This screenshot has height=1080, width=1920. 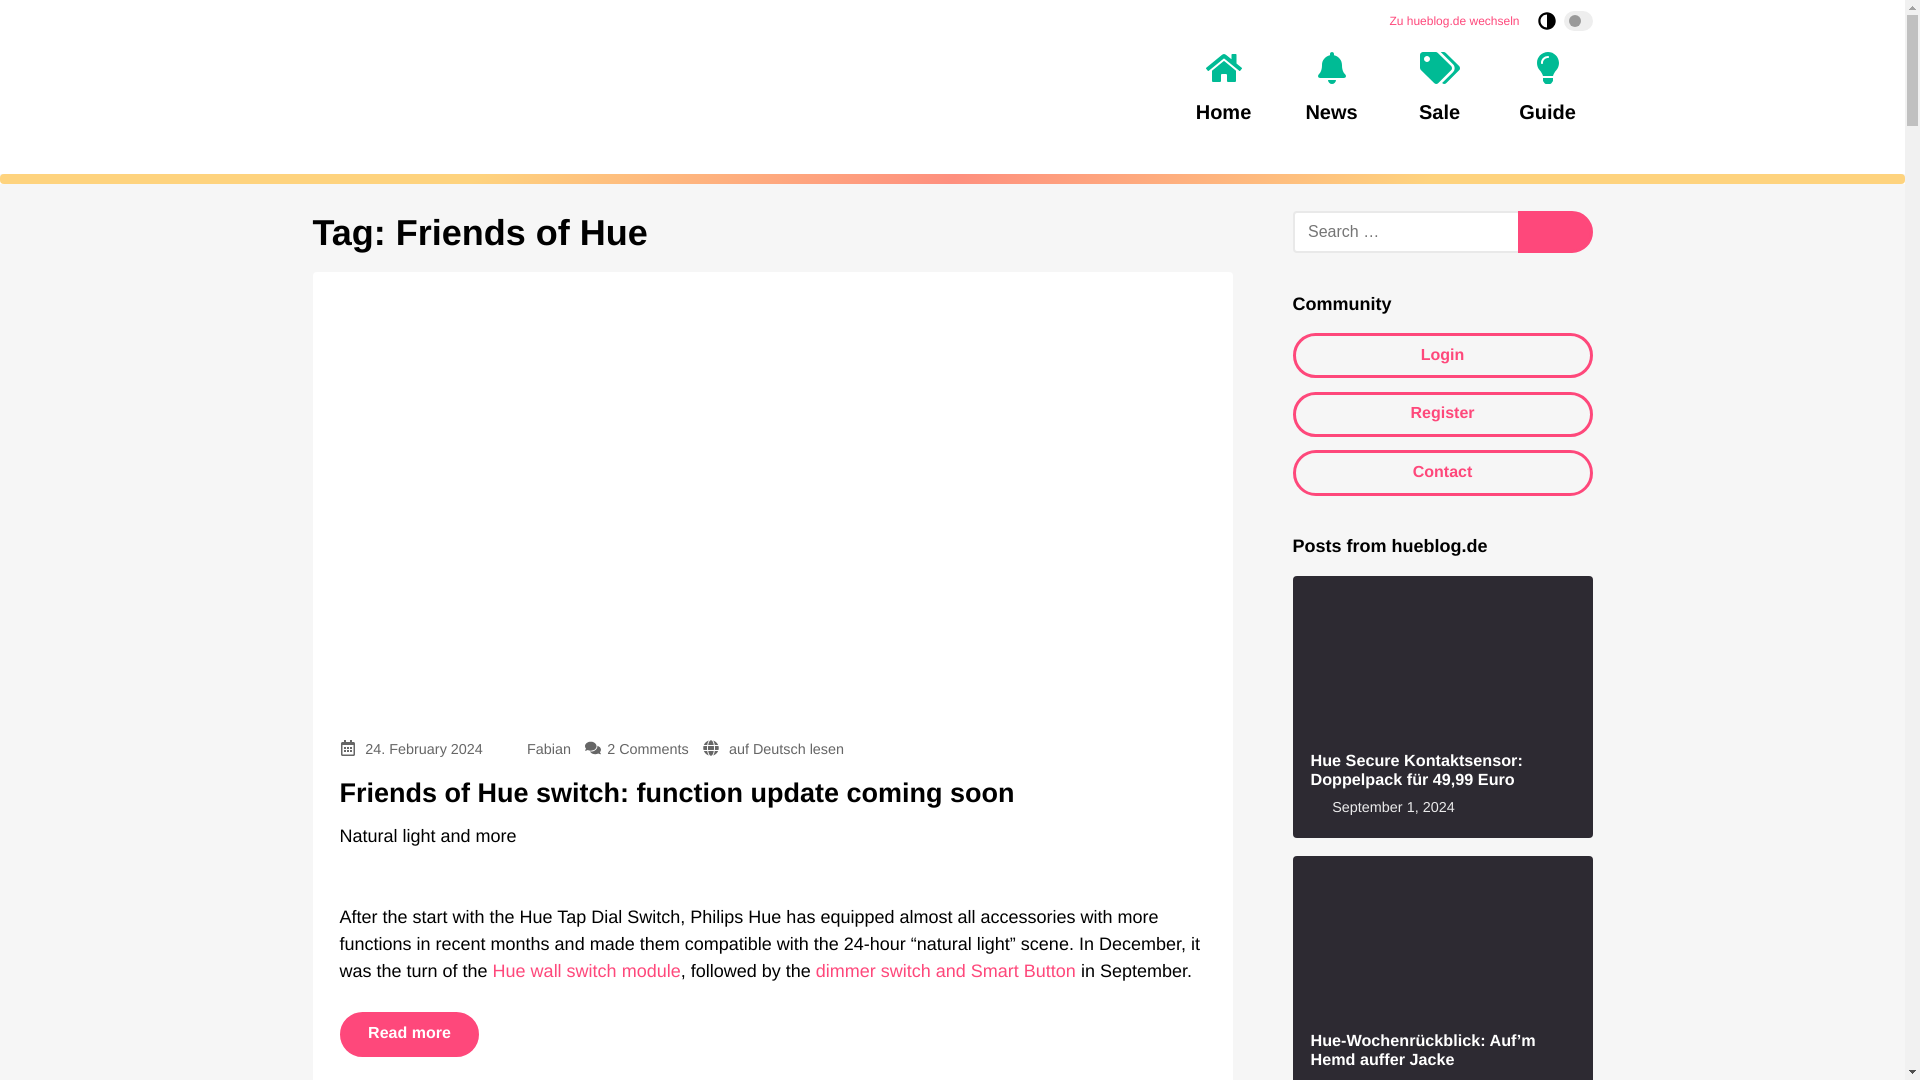 I want to click on Deutsche hueblog.de Seite aufrufen, so click(x=1453, y=20).